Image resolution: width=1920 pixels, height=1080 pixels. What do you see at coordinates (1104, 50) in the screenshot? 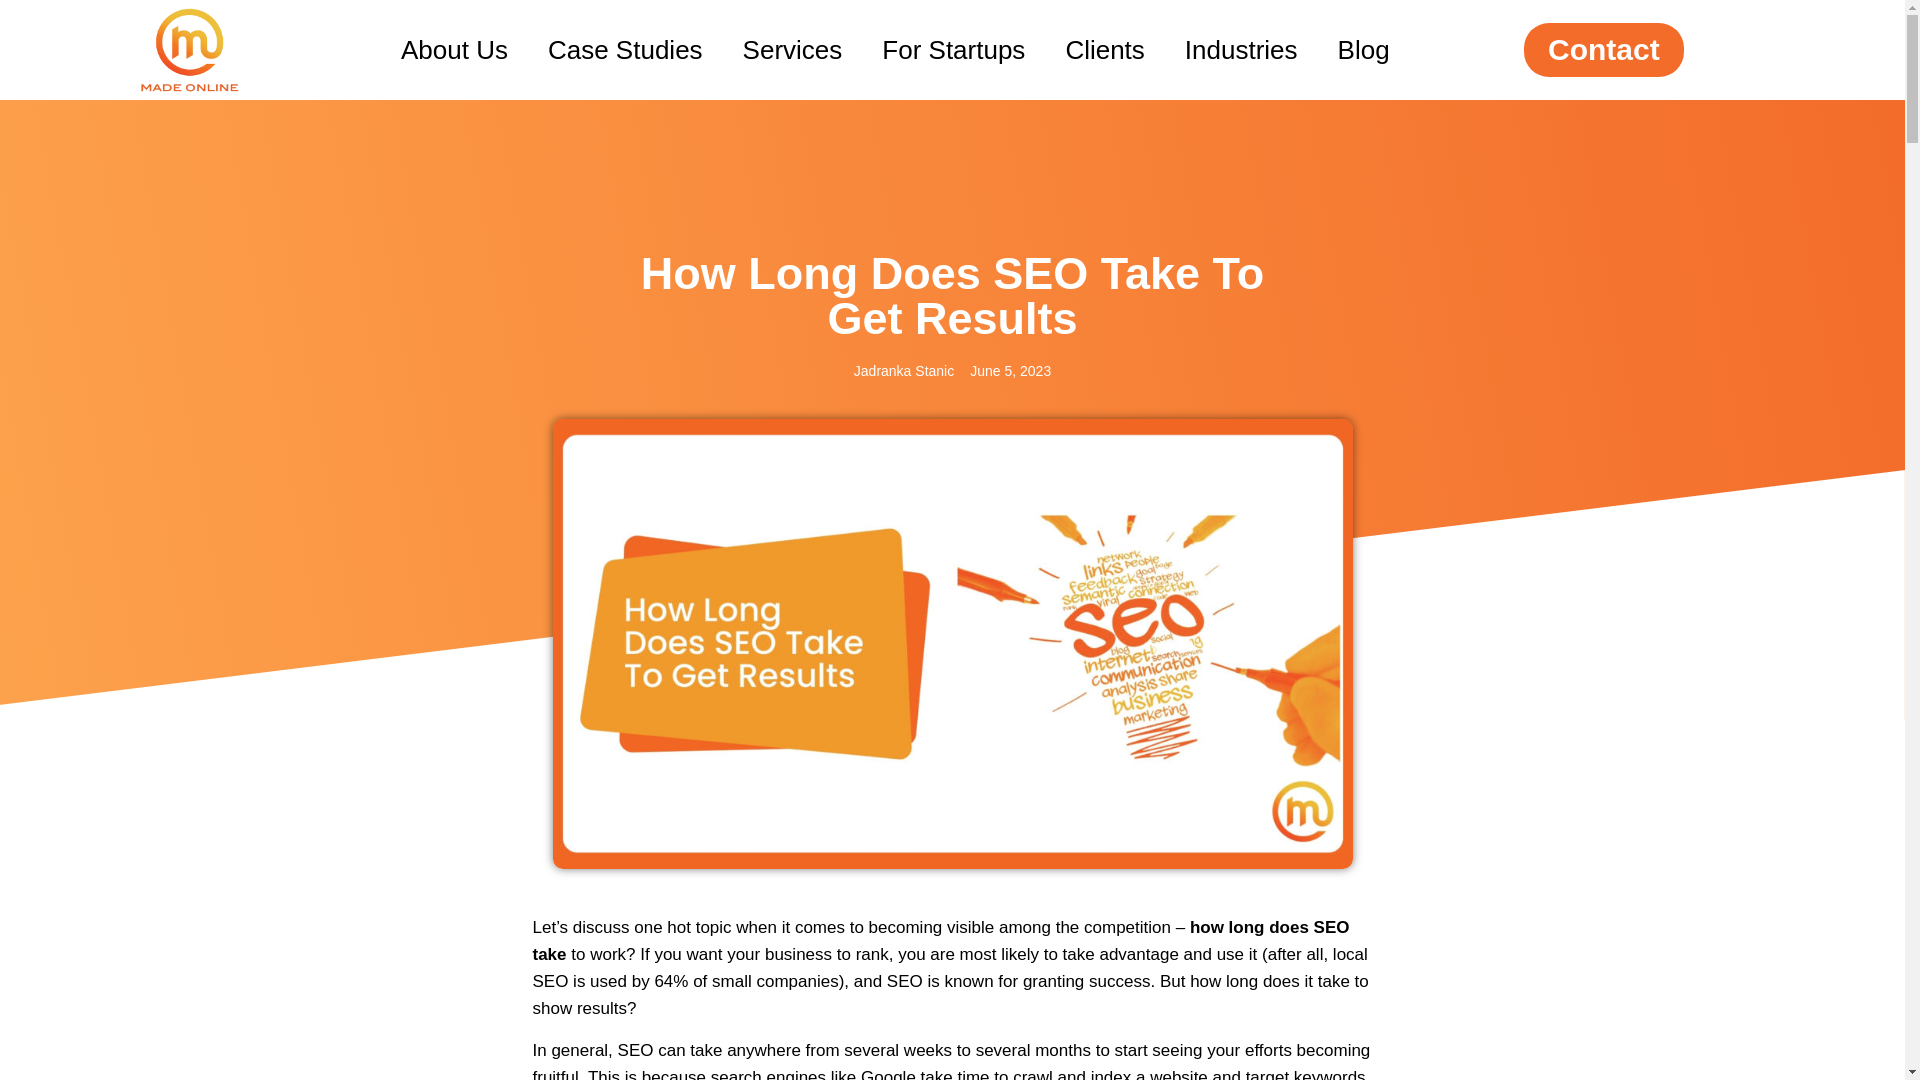
I see `Clients` at bounding box center [1104, 50].